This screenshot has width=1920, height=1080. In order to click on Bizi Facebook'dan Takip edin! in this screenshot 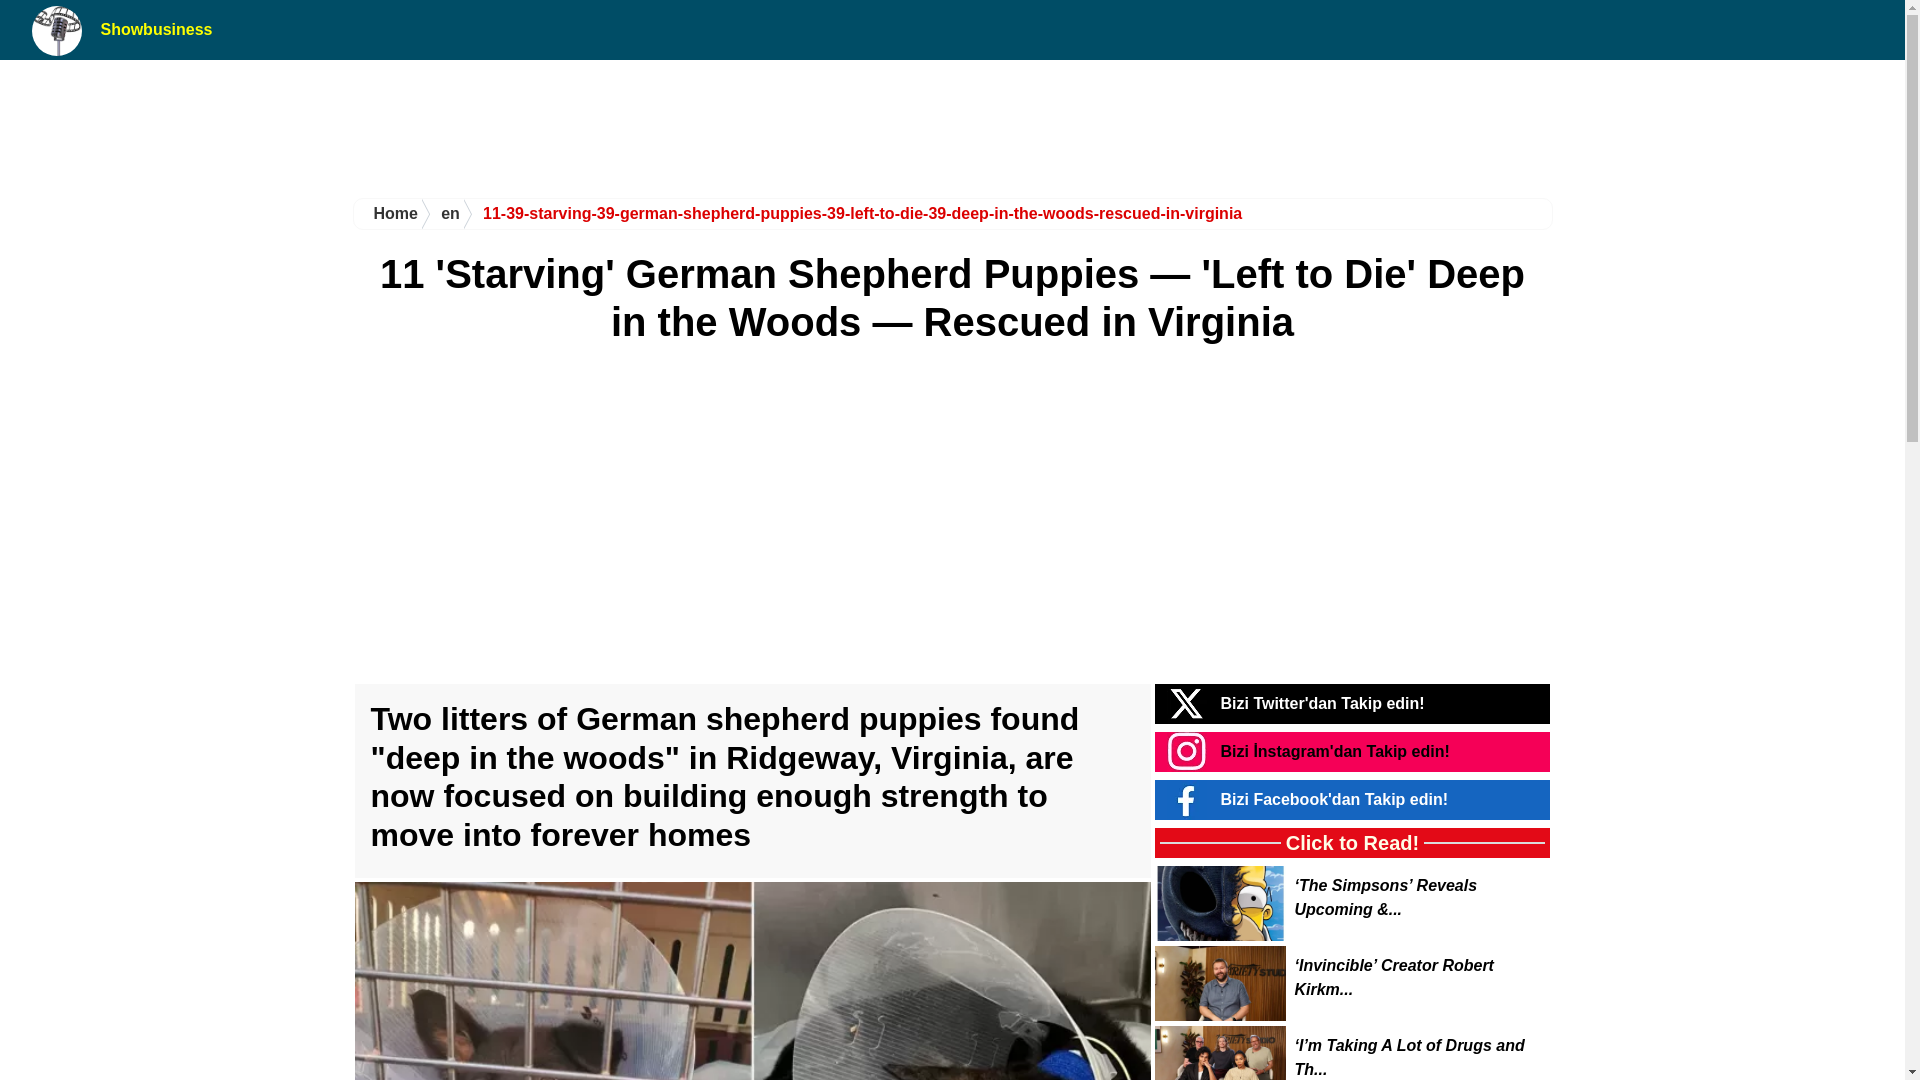, I will do `click(1333, 798)`.